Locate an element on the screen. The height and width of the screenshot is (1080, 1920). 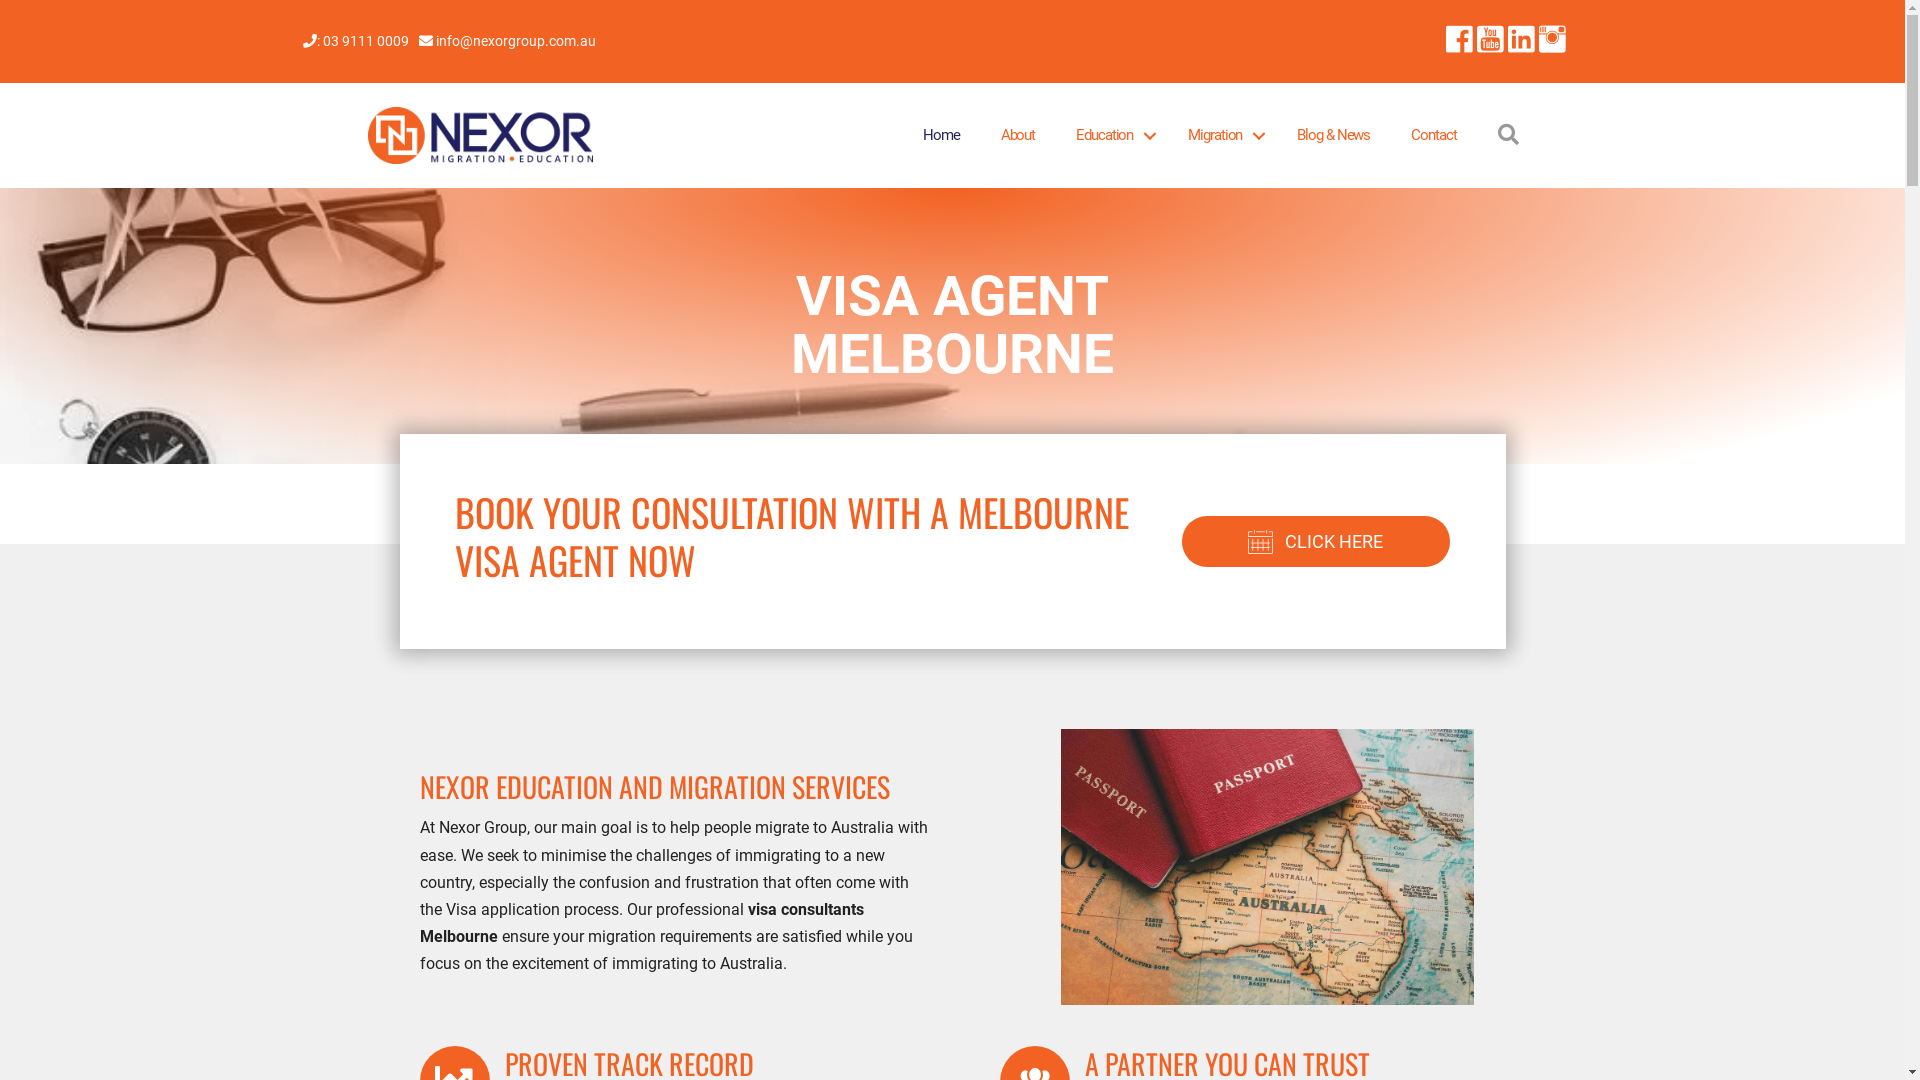
Passports And Map is located at coordinates (1268, 867).